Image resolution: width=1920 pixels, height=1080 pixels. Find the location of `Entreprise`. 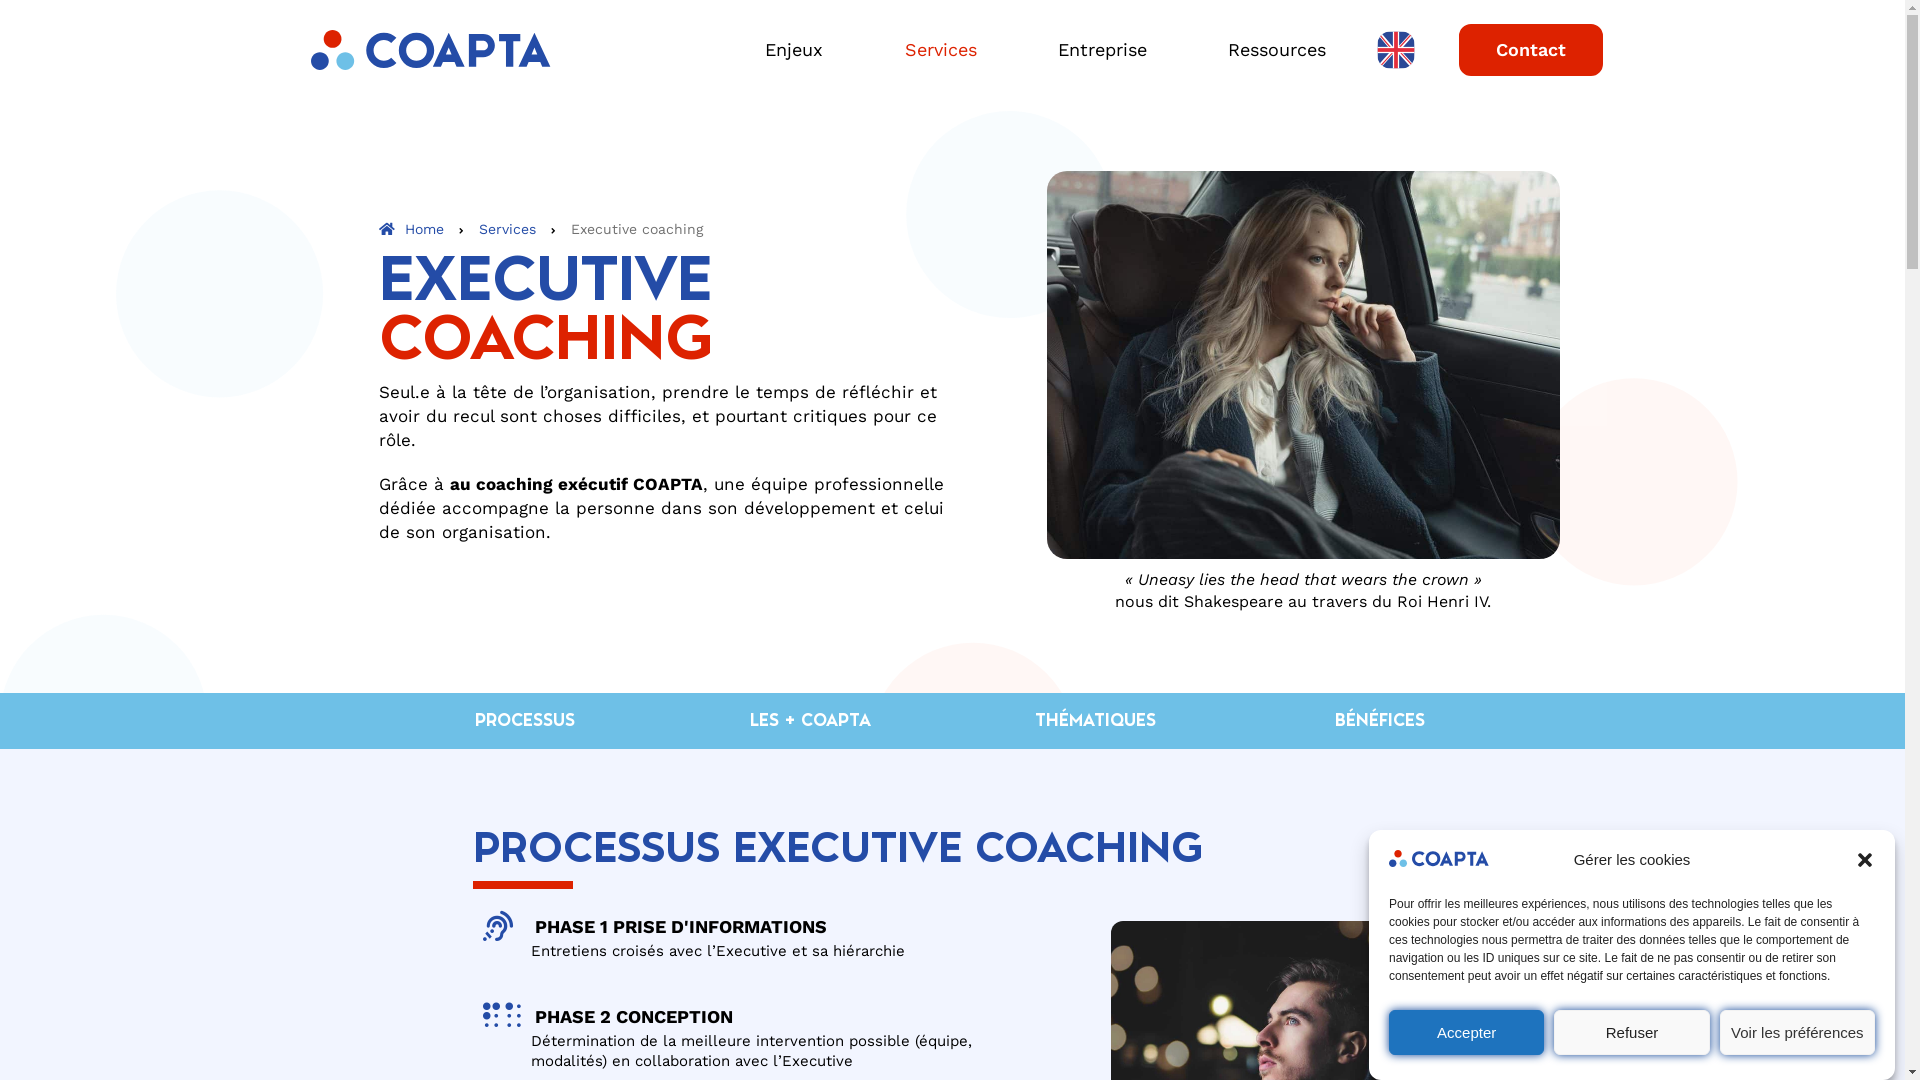

Entreprise is located at coordinates (1113, 49).